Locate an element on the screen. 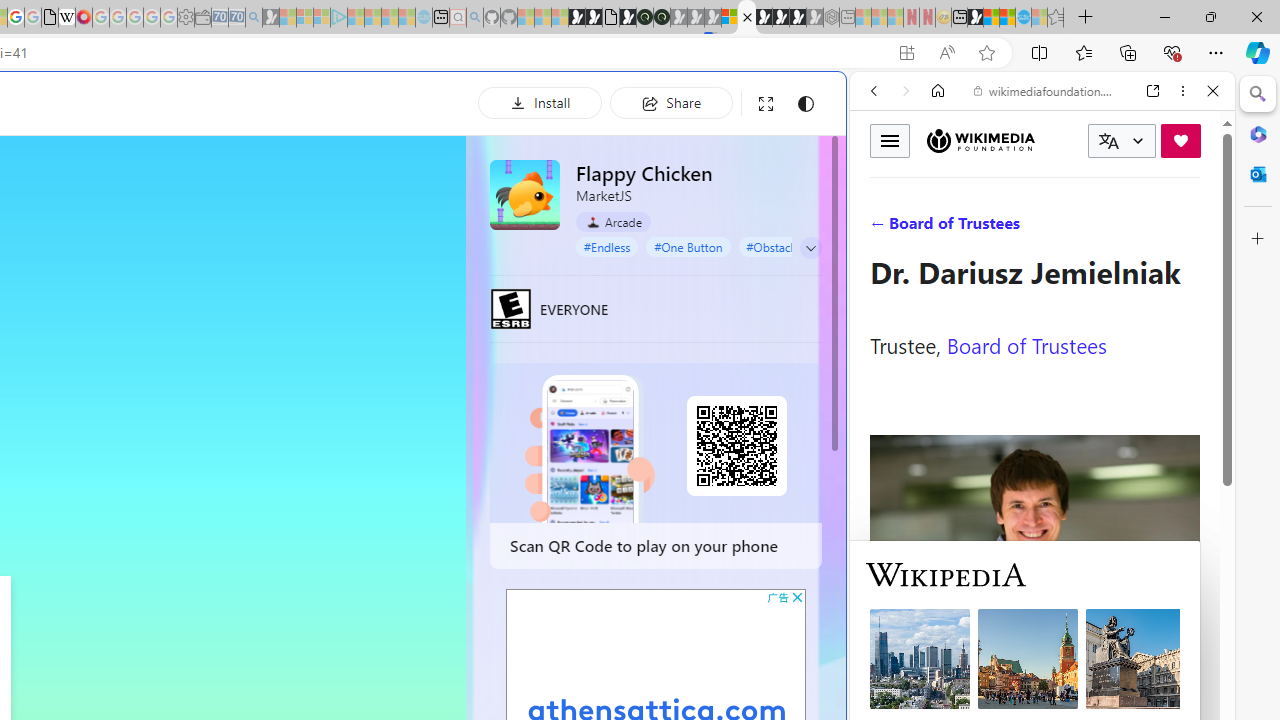 The width and height of the screenshot is (1280, 720). Class: control is located at coordinates (811, 248).